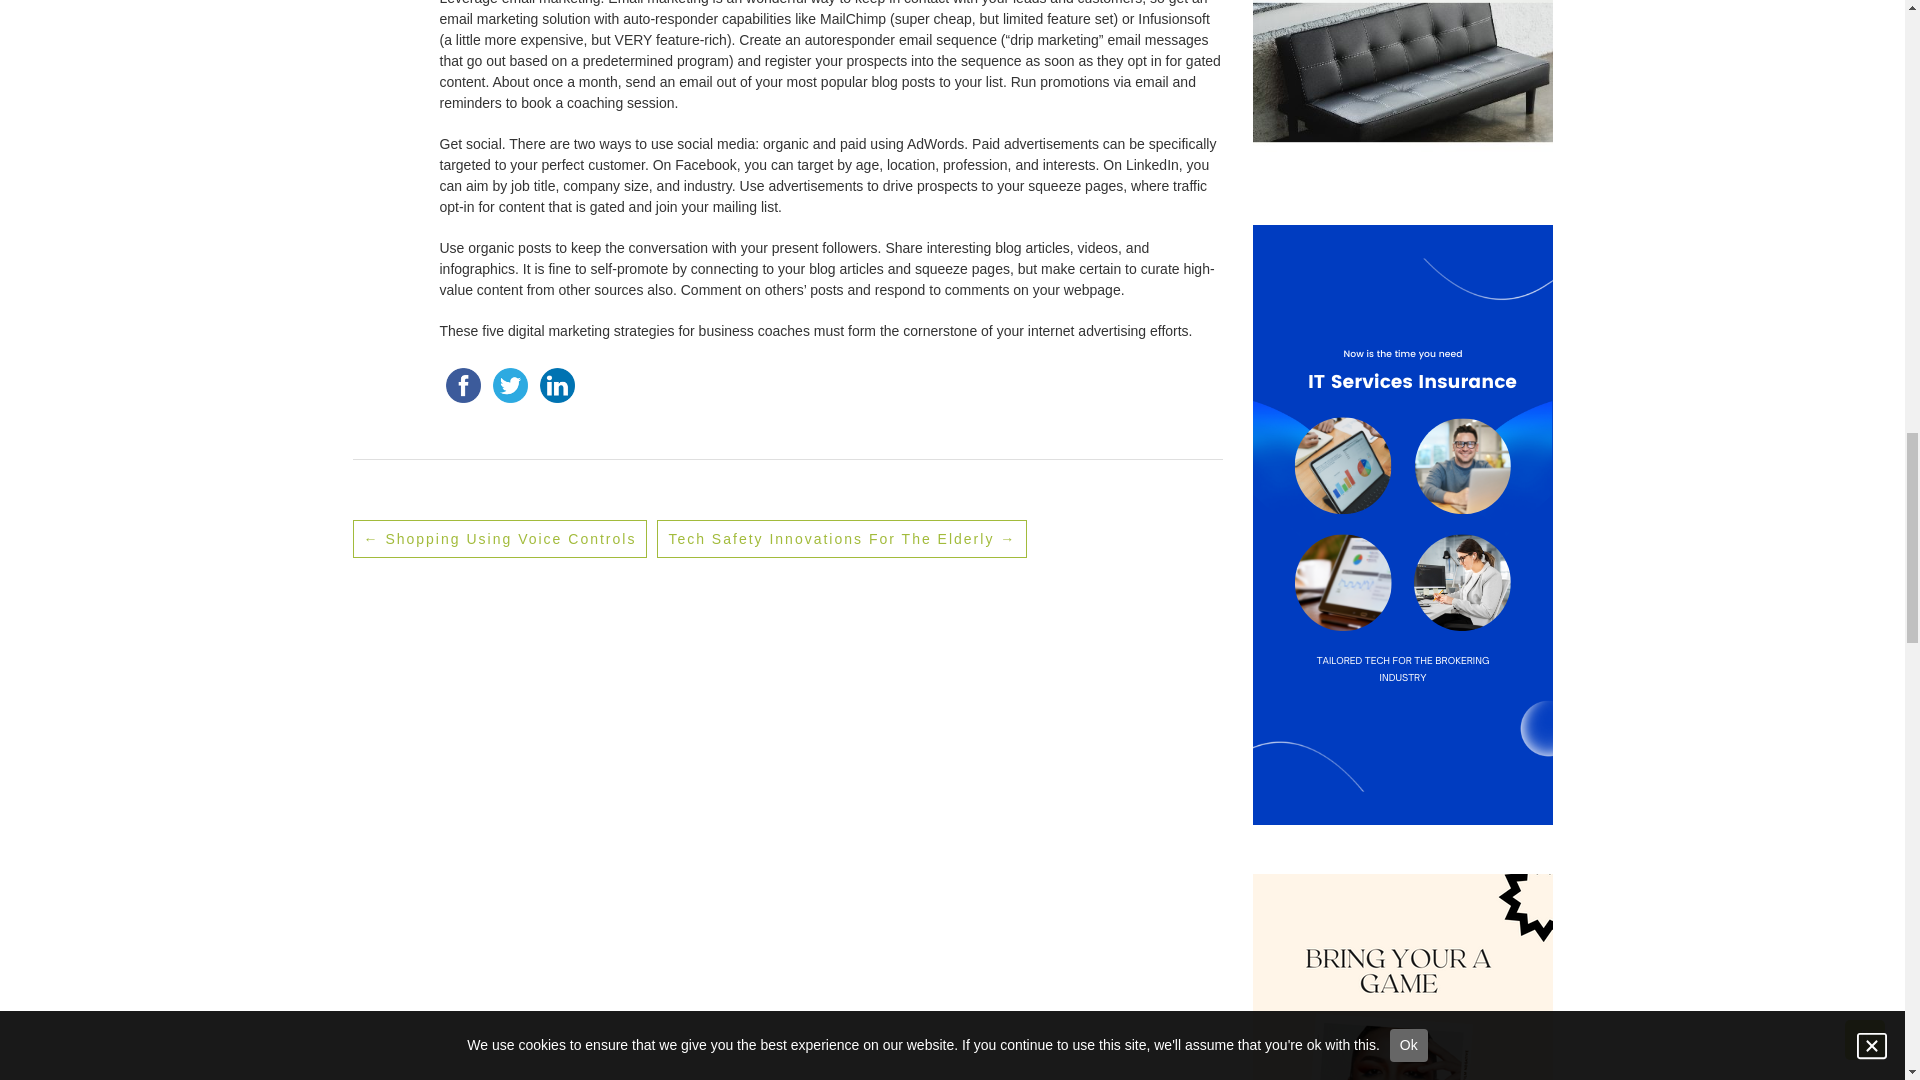 Image resolution: width=1920 pixels, height=1080 pixels. I want to click on Facebook, so click(463, 385).